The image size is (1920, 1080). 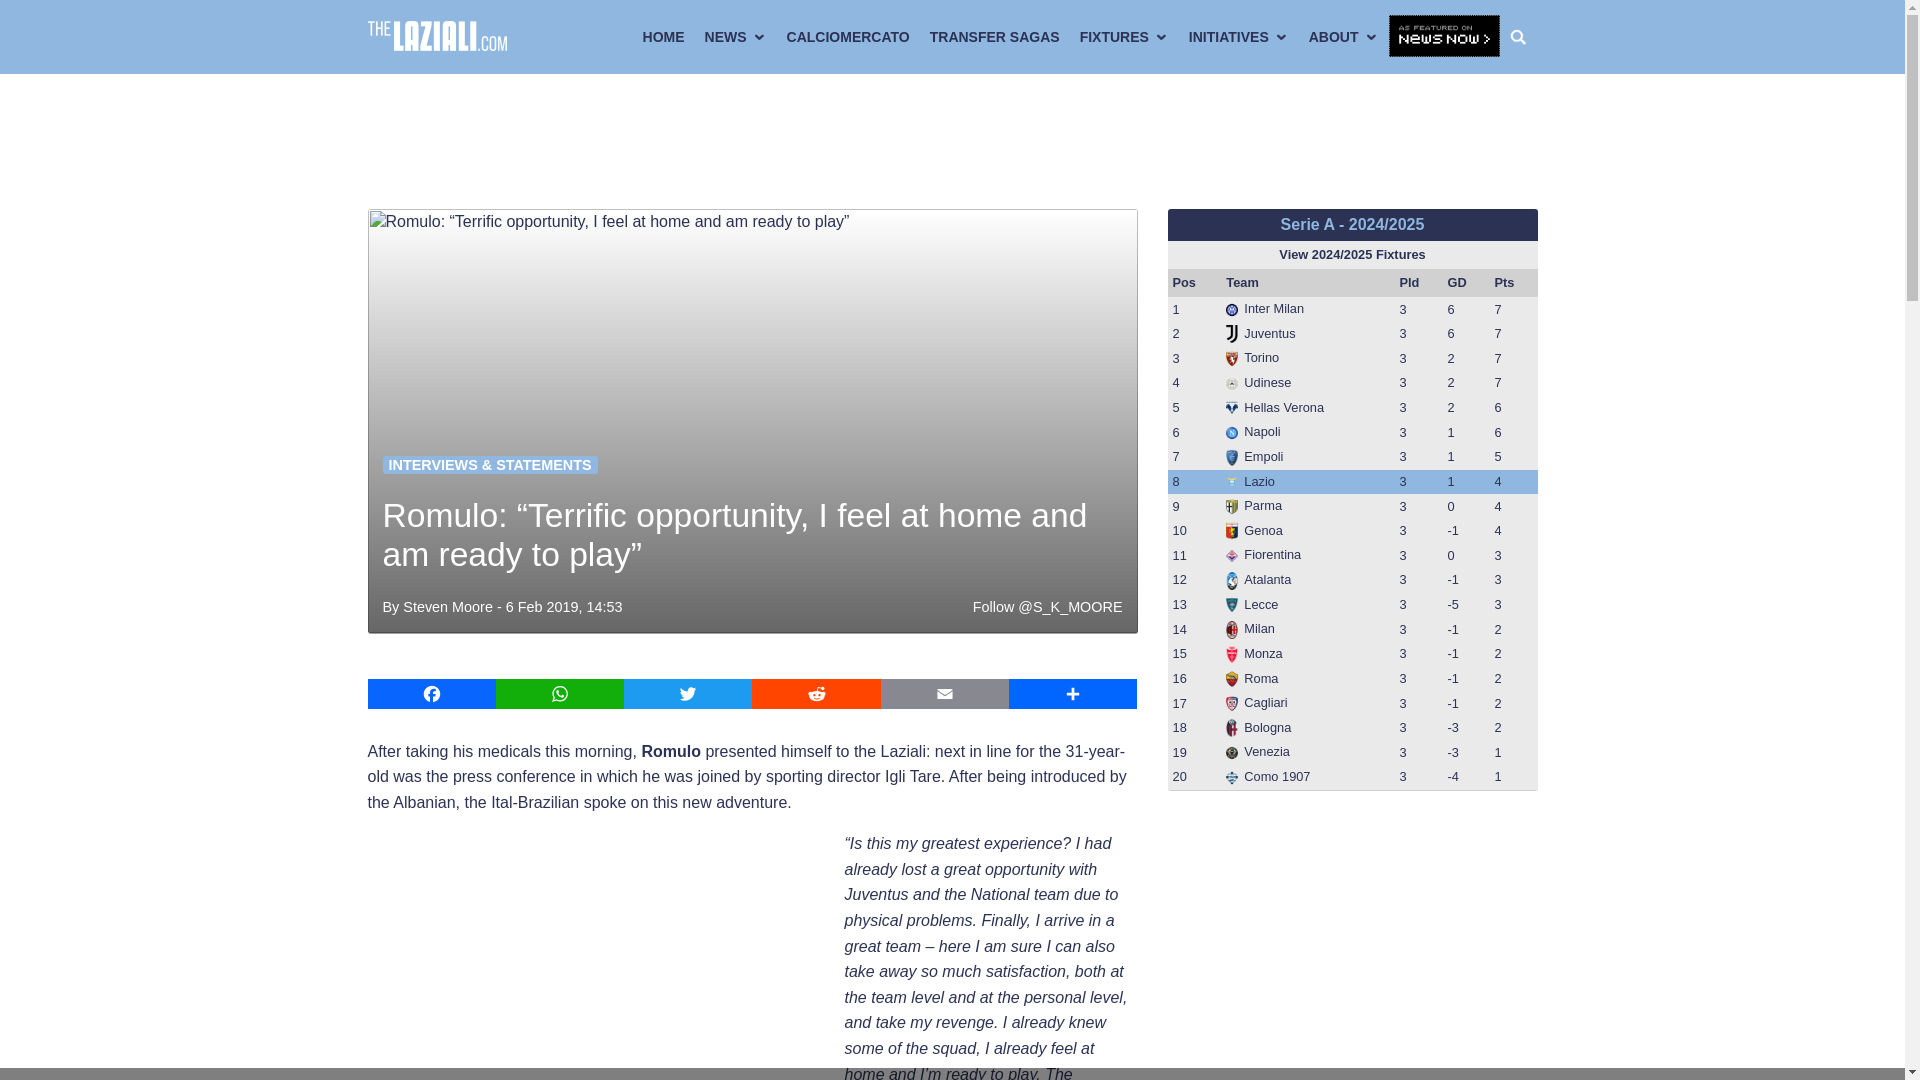 What do you see at coordinates (1344, 37) in the screenshot?
I see `ABOUT` at bounding box center [1344, 37].